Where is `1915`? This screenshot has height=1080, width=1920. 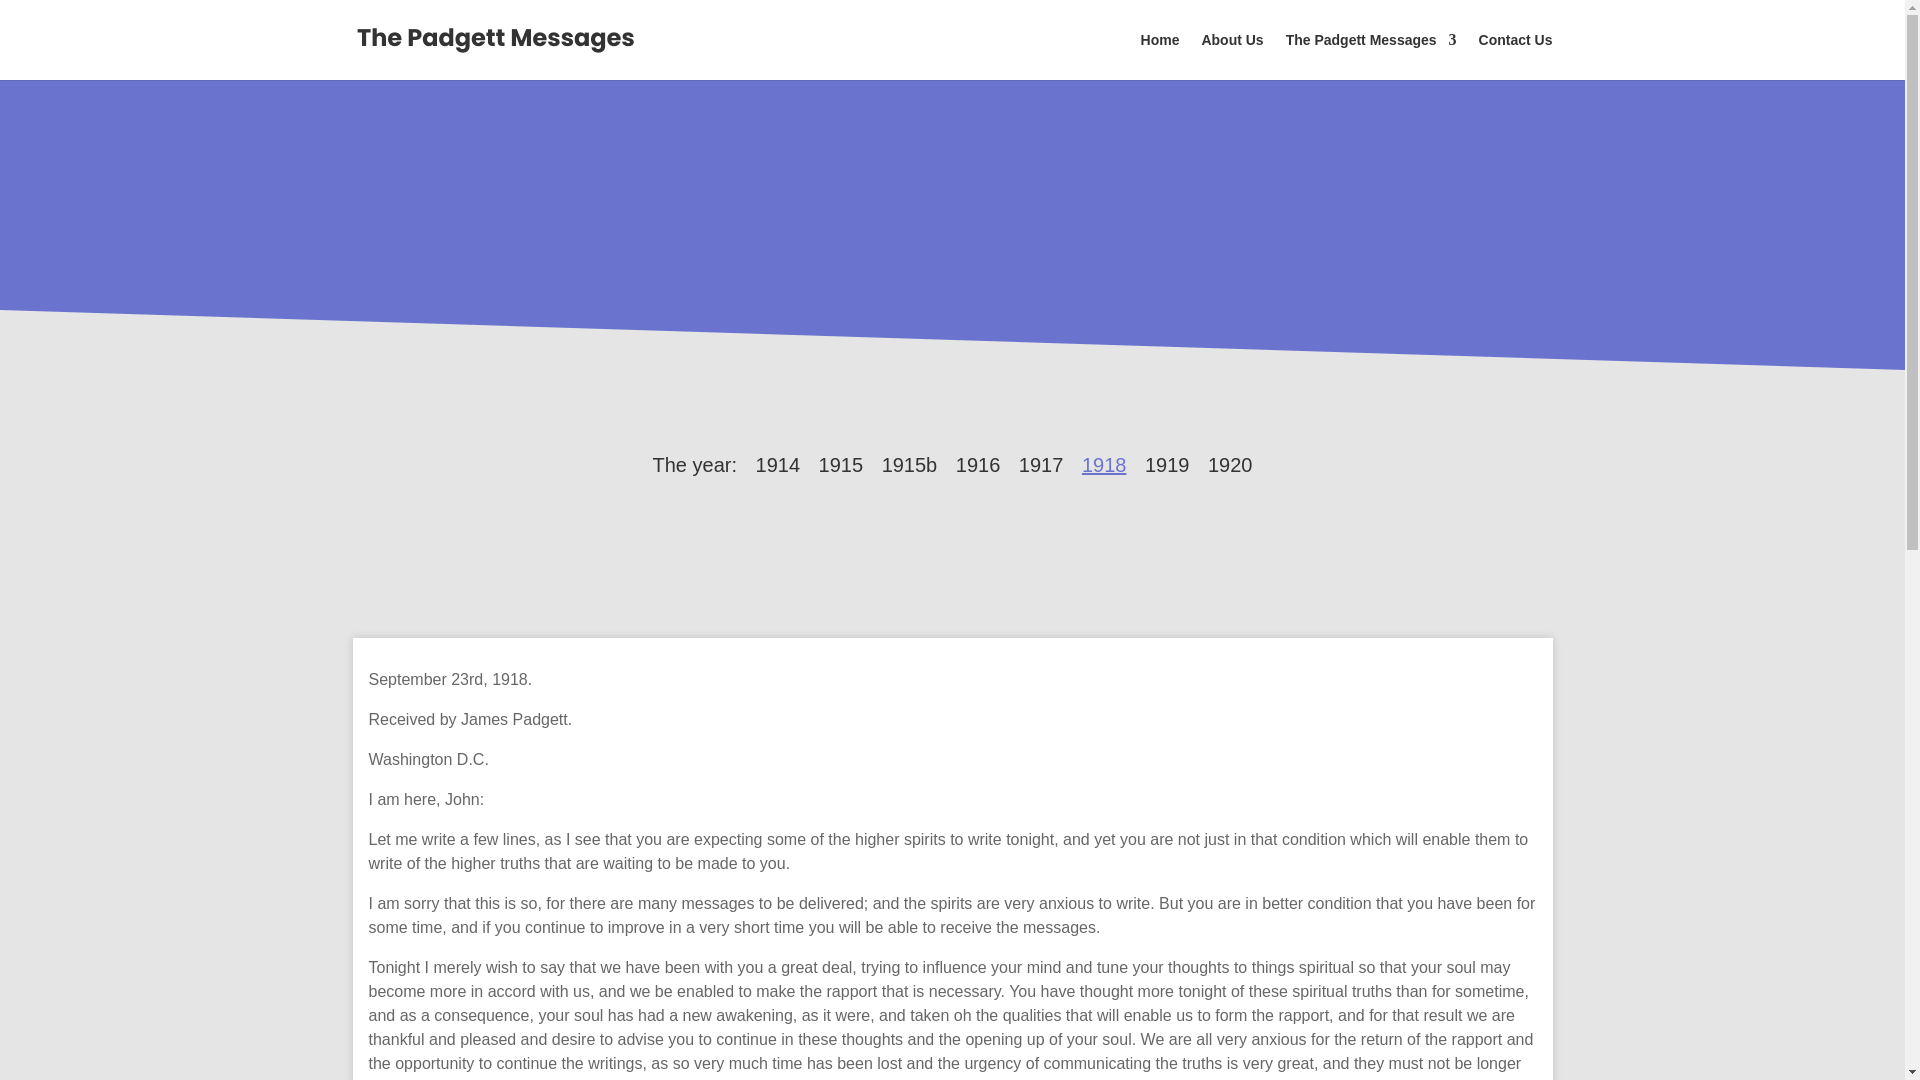 1915 is located at coordinates (842, 464).